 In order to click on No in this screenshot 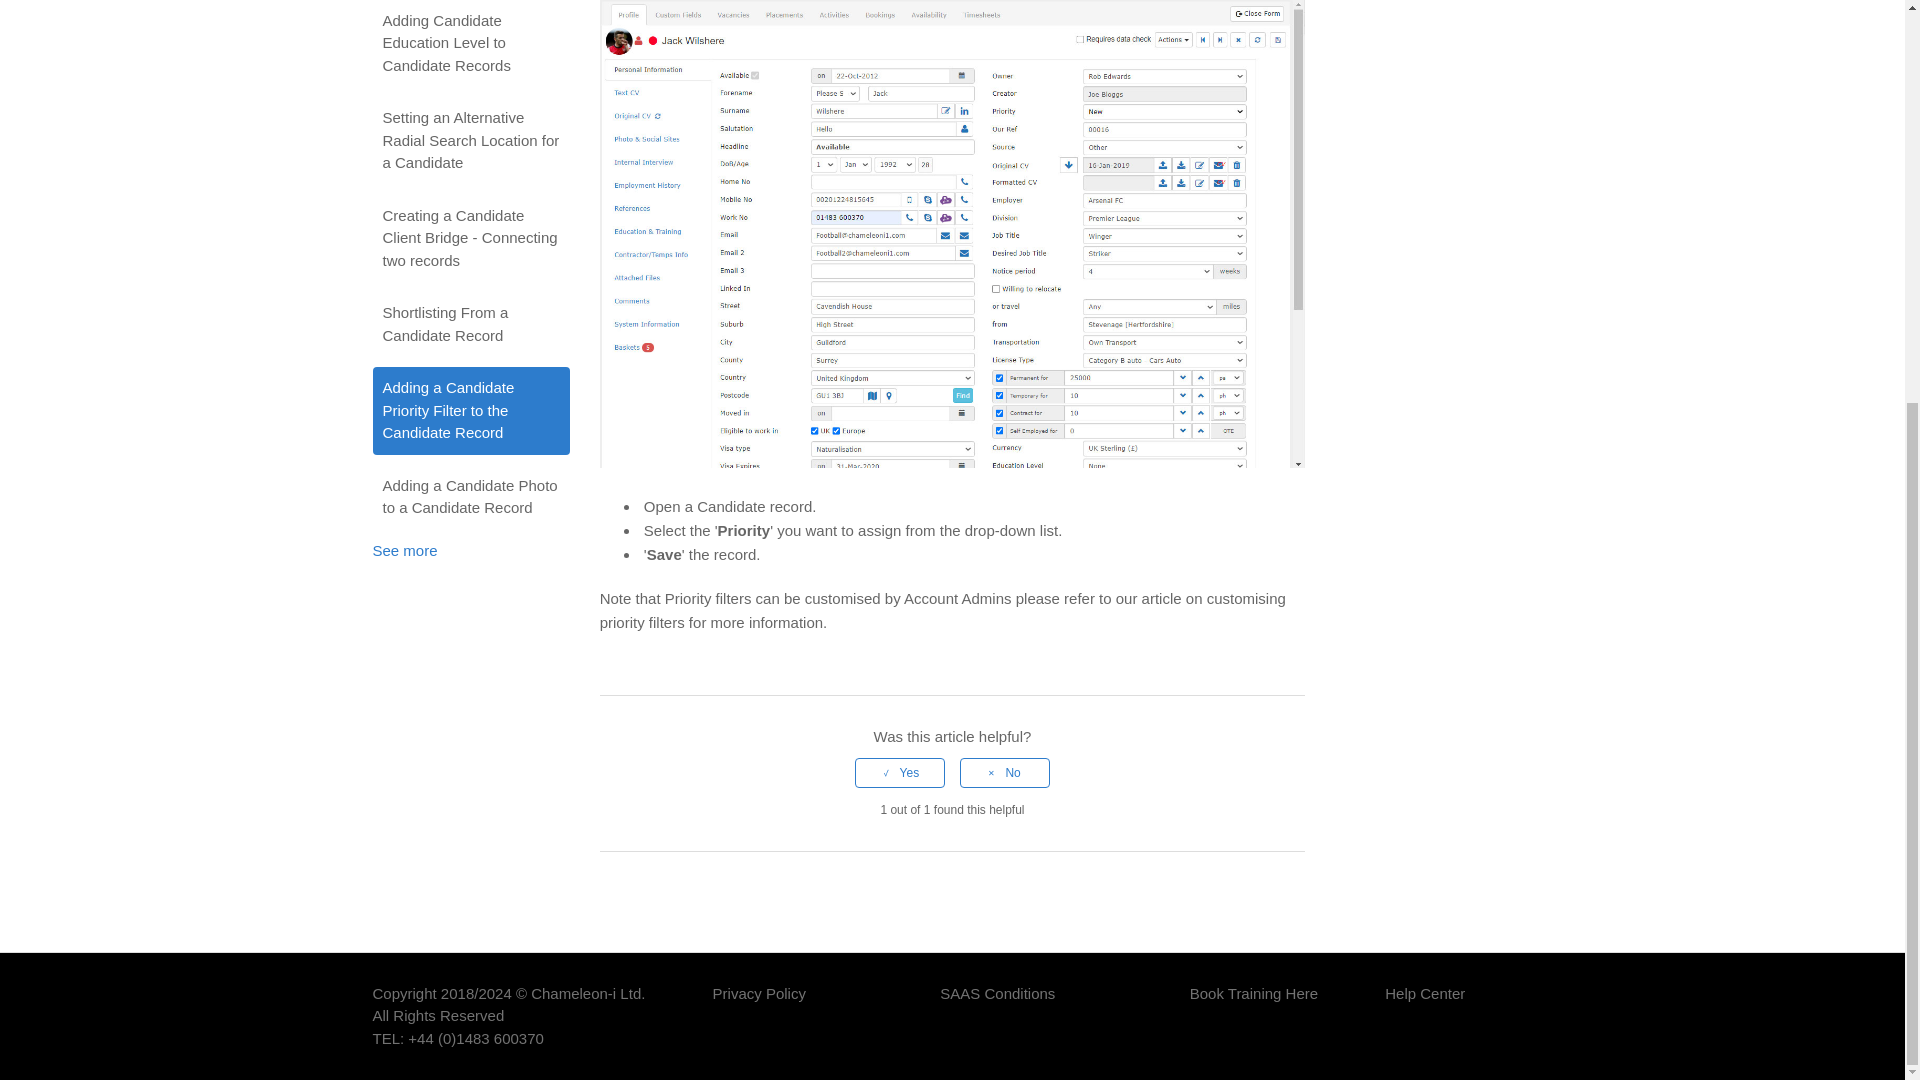, I will do `click(1005, 773)`.